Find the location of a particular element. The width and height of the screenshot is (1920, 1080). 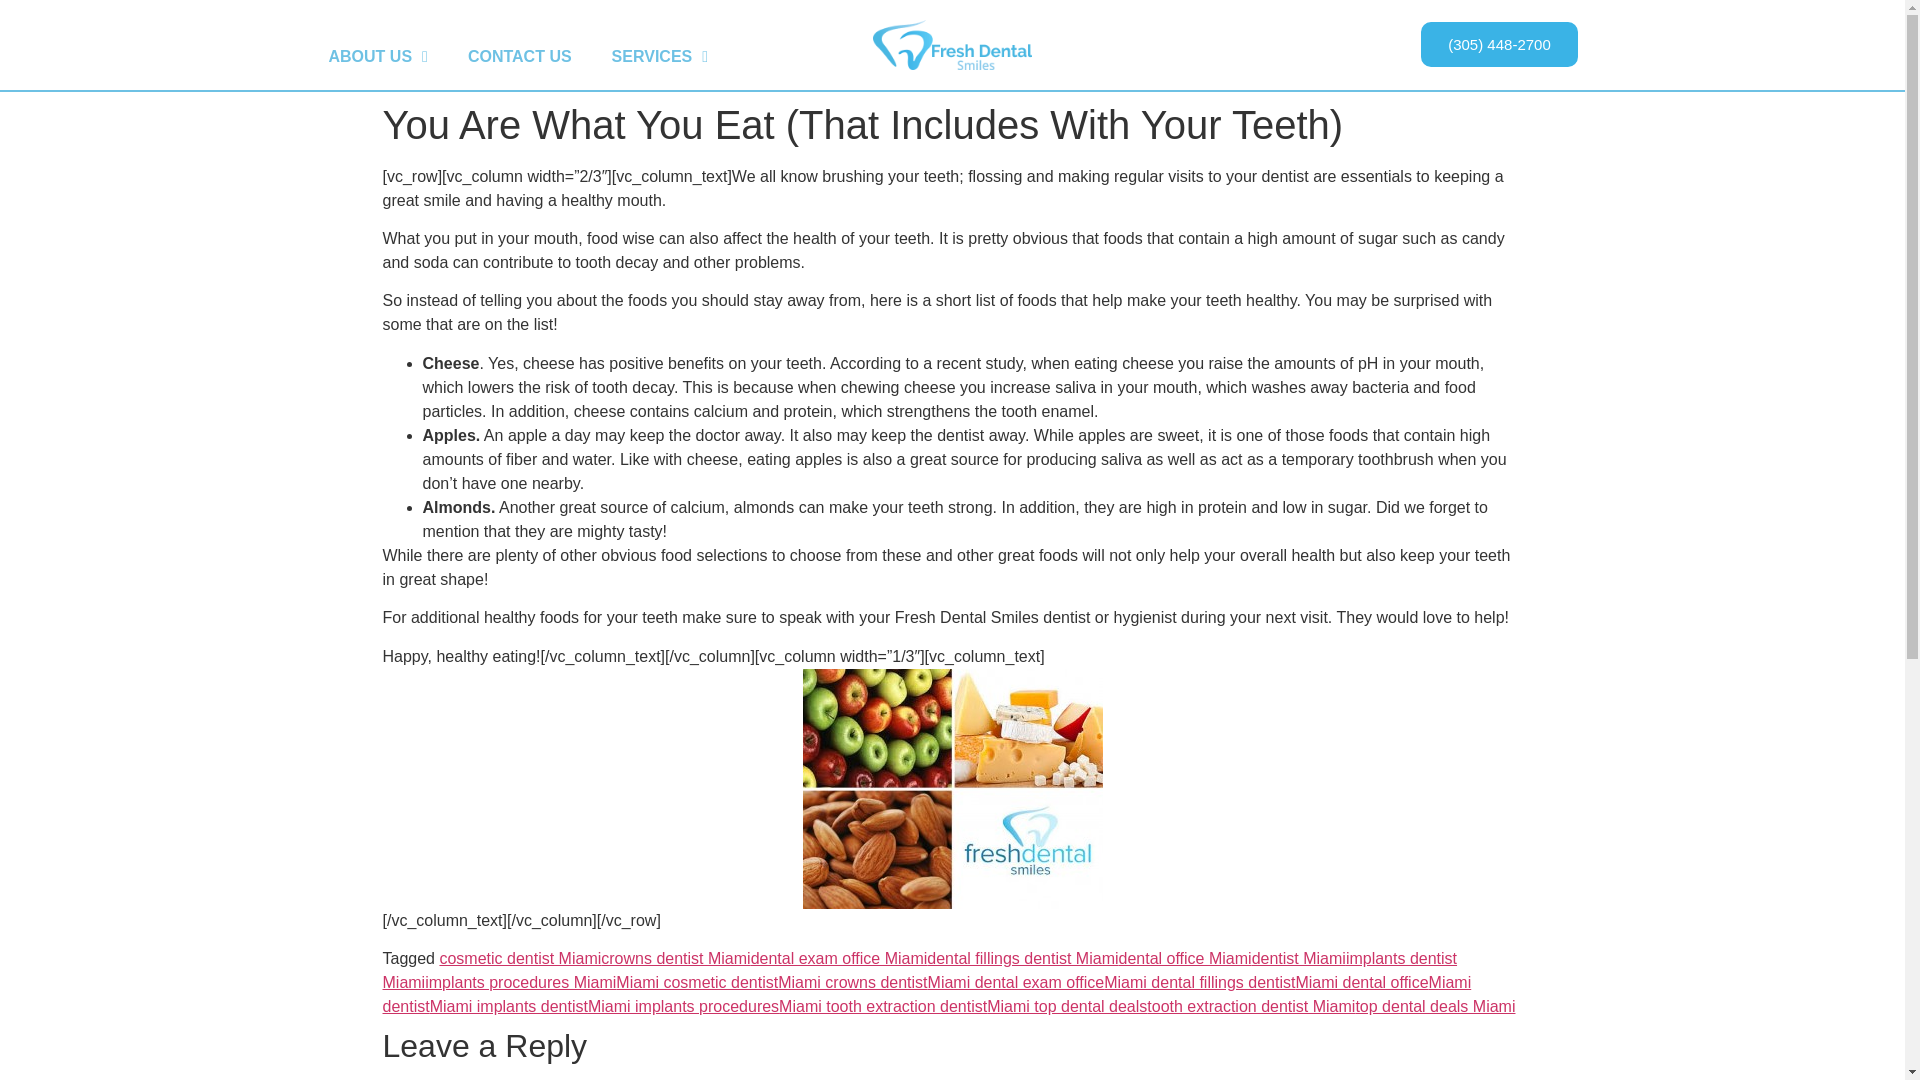

CONTACT US is located at coordinates (519, 56).